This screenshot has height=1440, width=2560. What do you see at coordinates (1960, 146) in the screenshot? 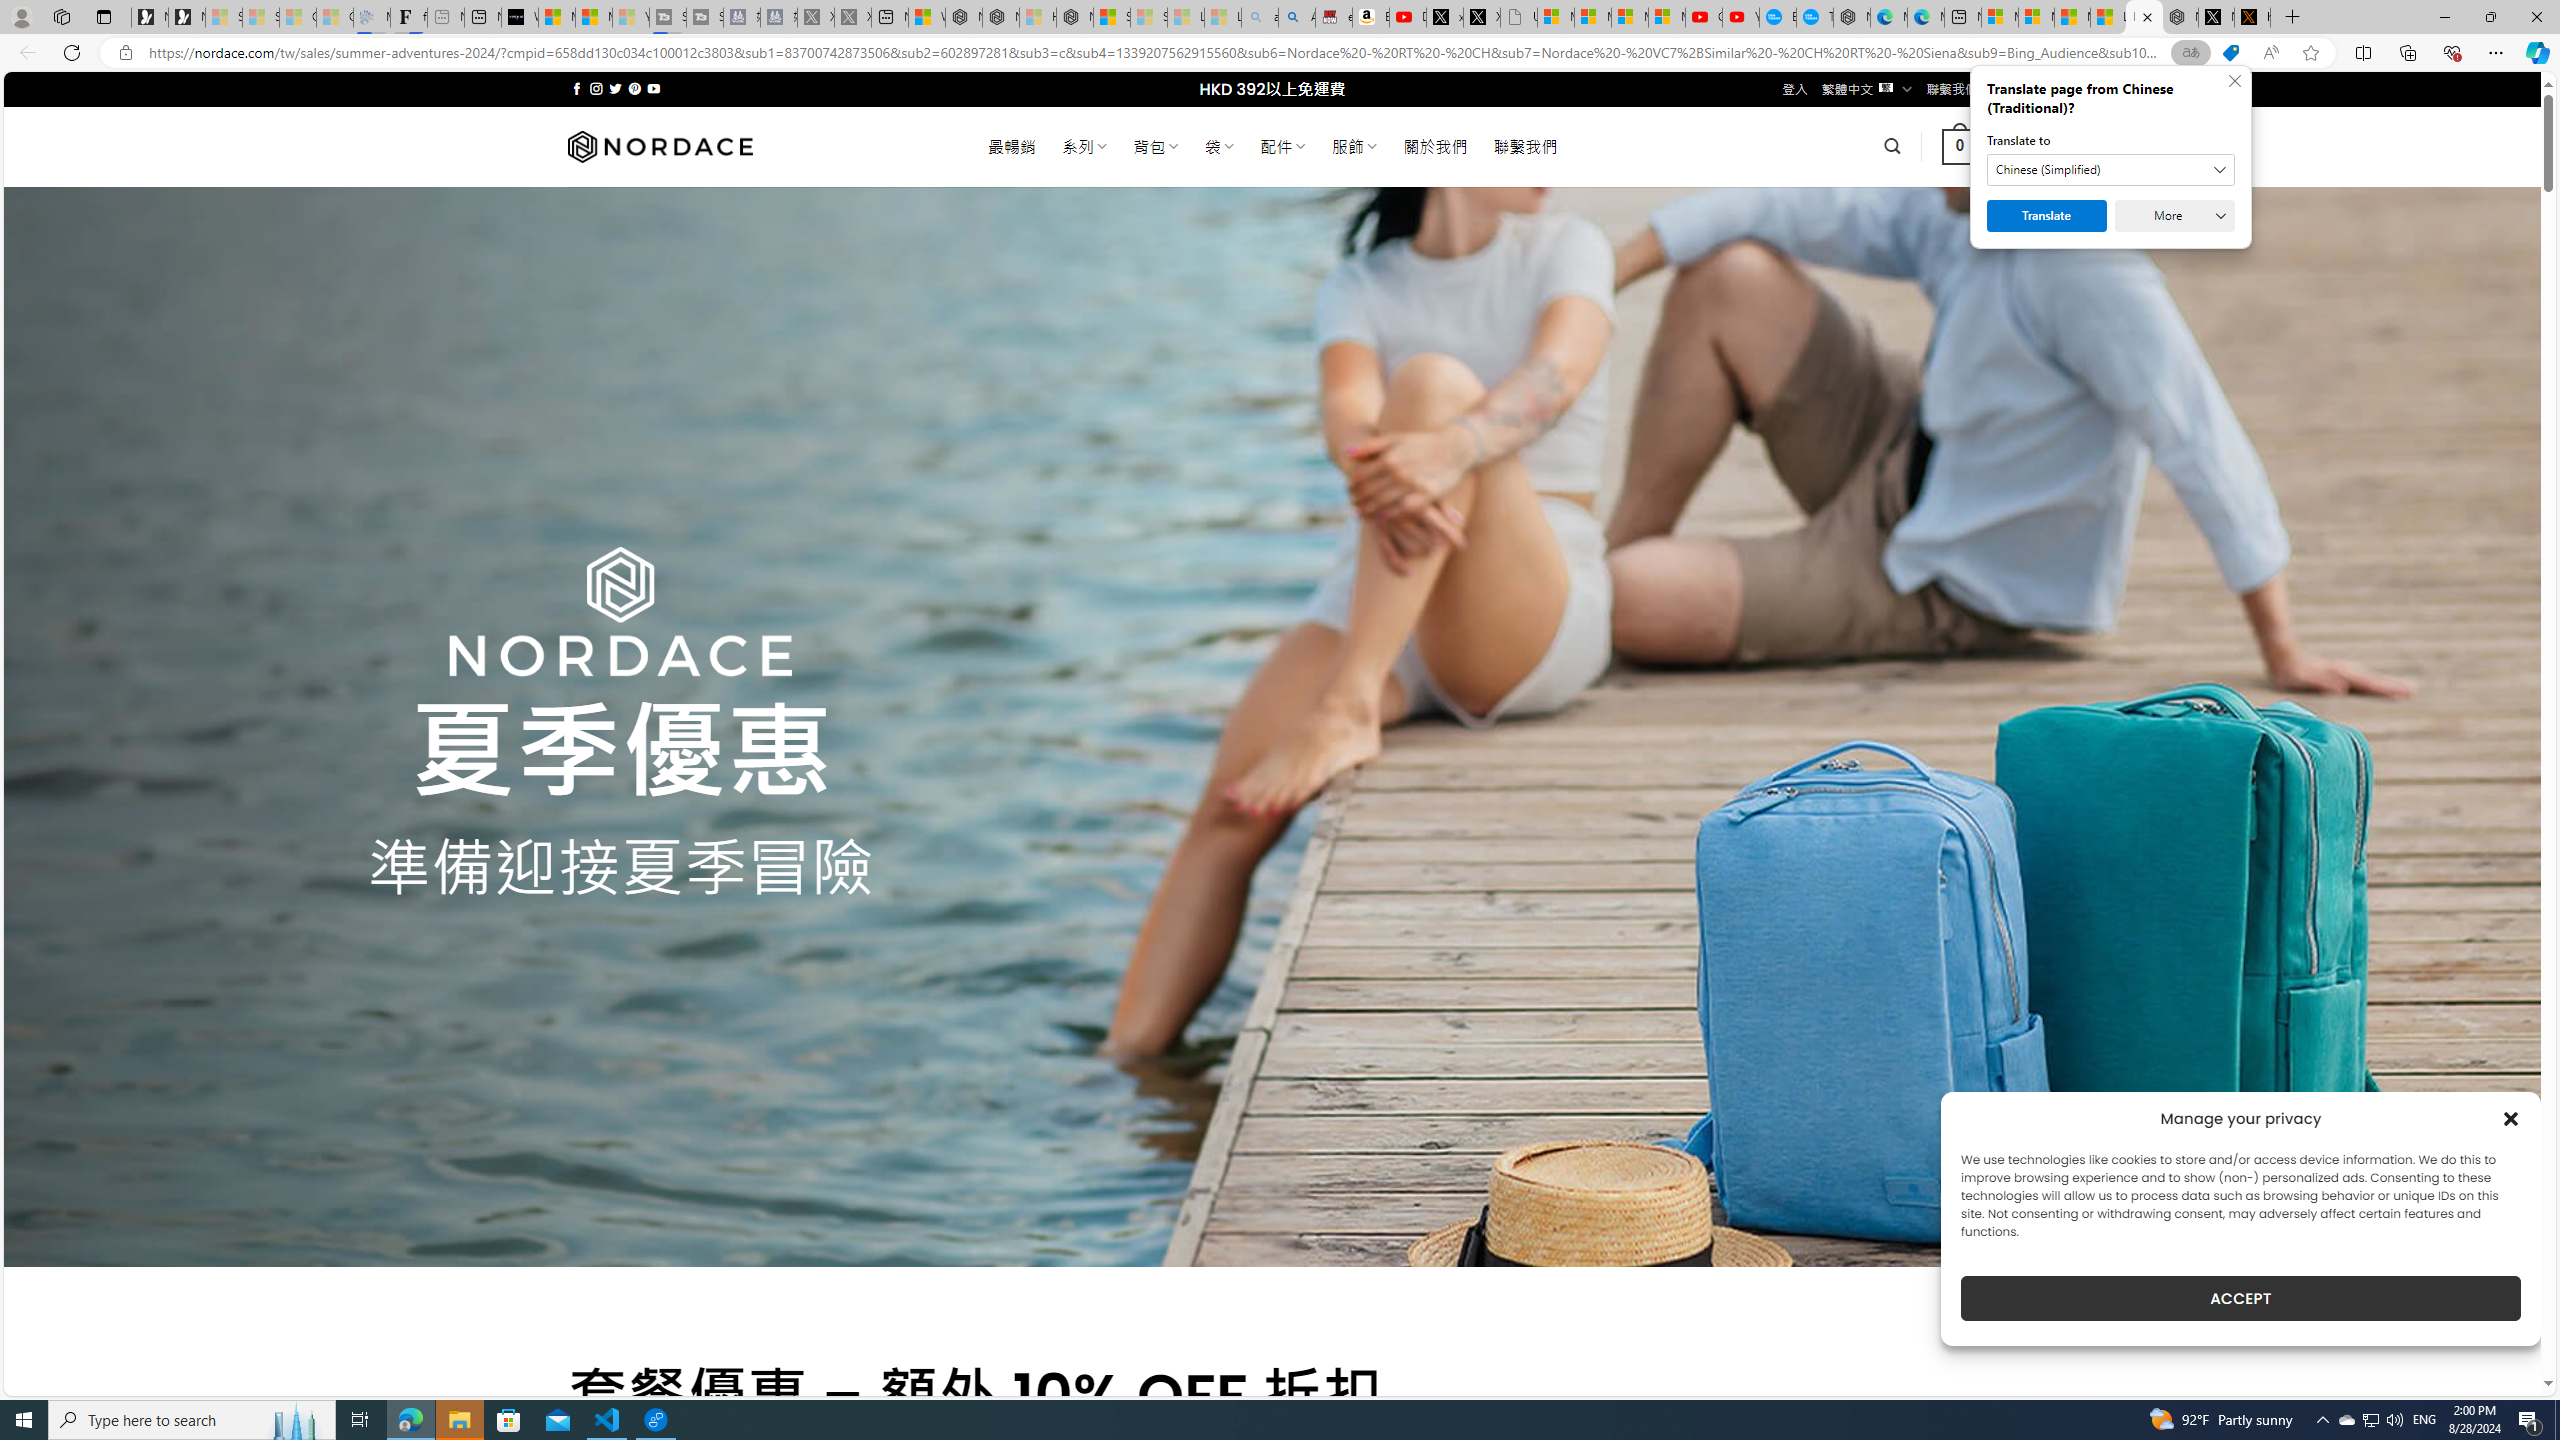
I see `  0  ` at bounding box center [1960, 146].